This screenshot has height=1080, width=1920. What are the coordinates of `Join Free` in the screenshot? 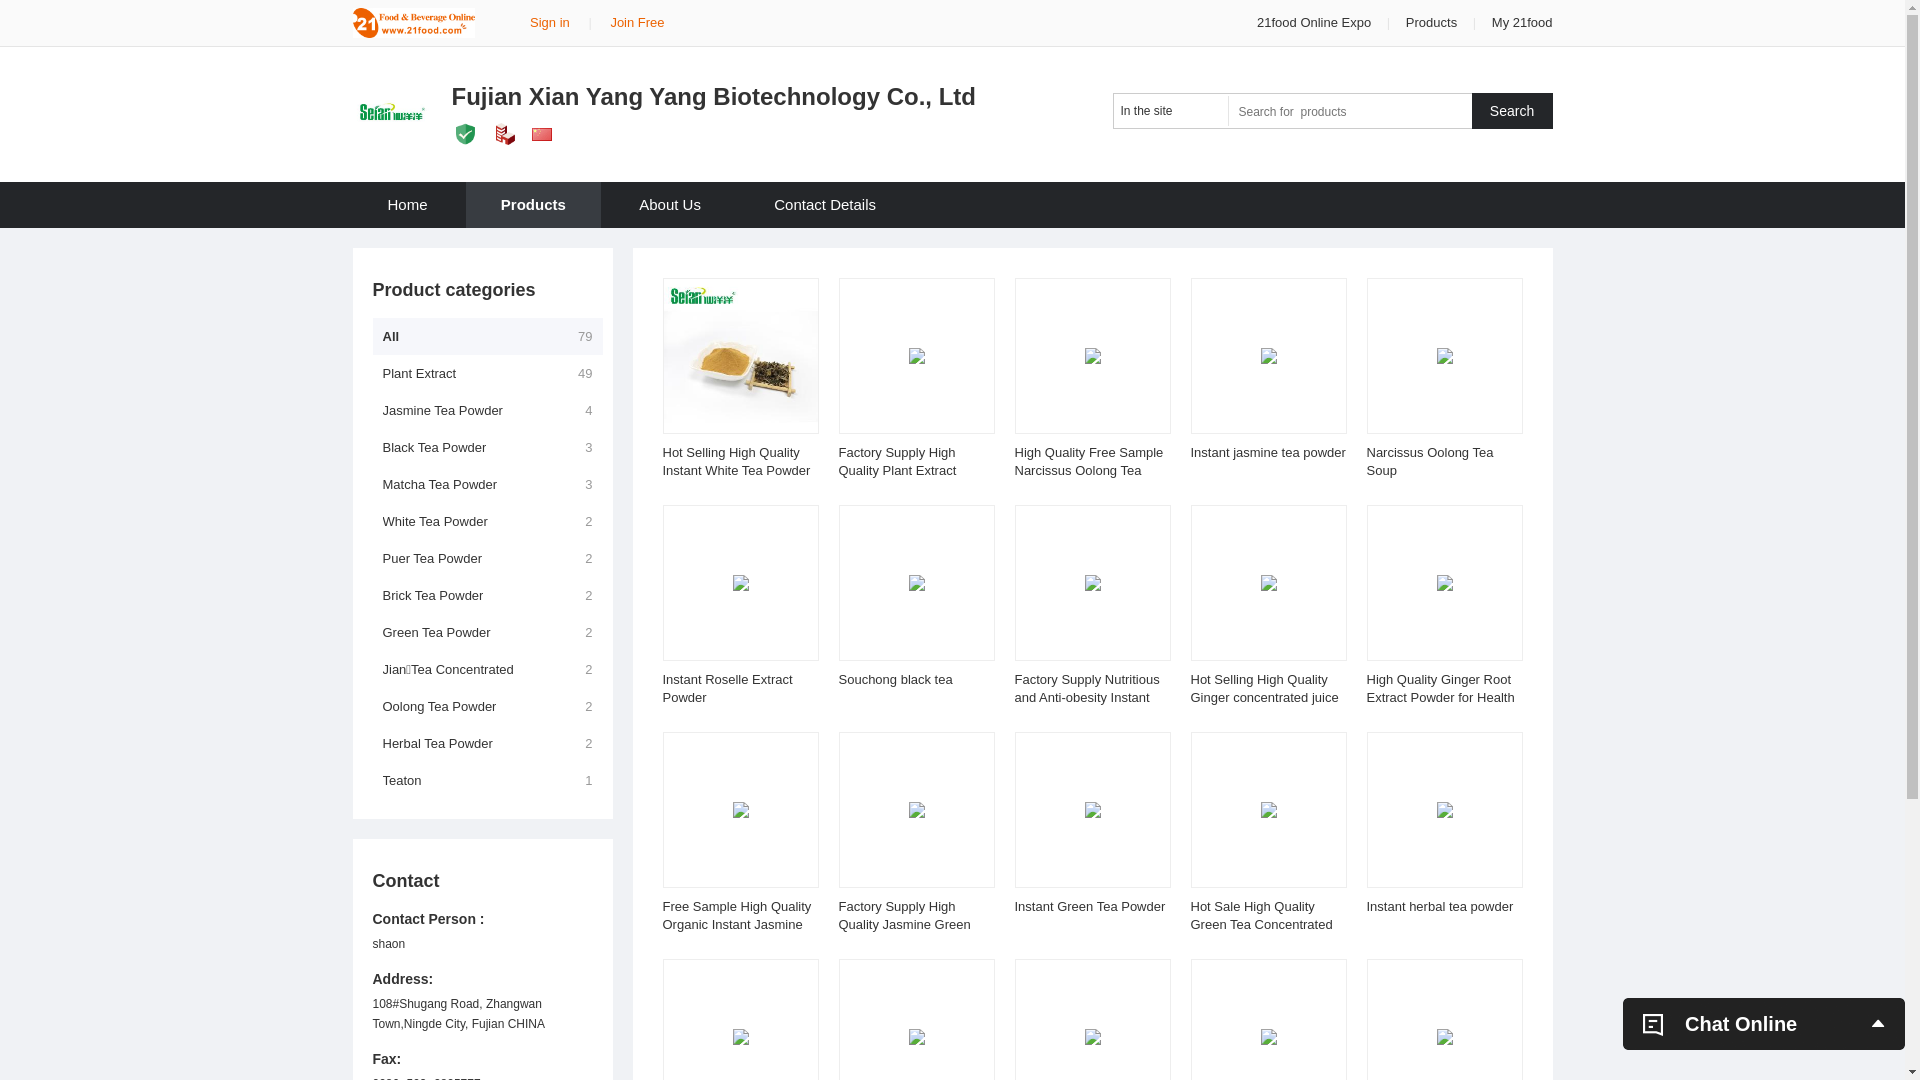 It's located at (637, 22).